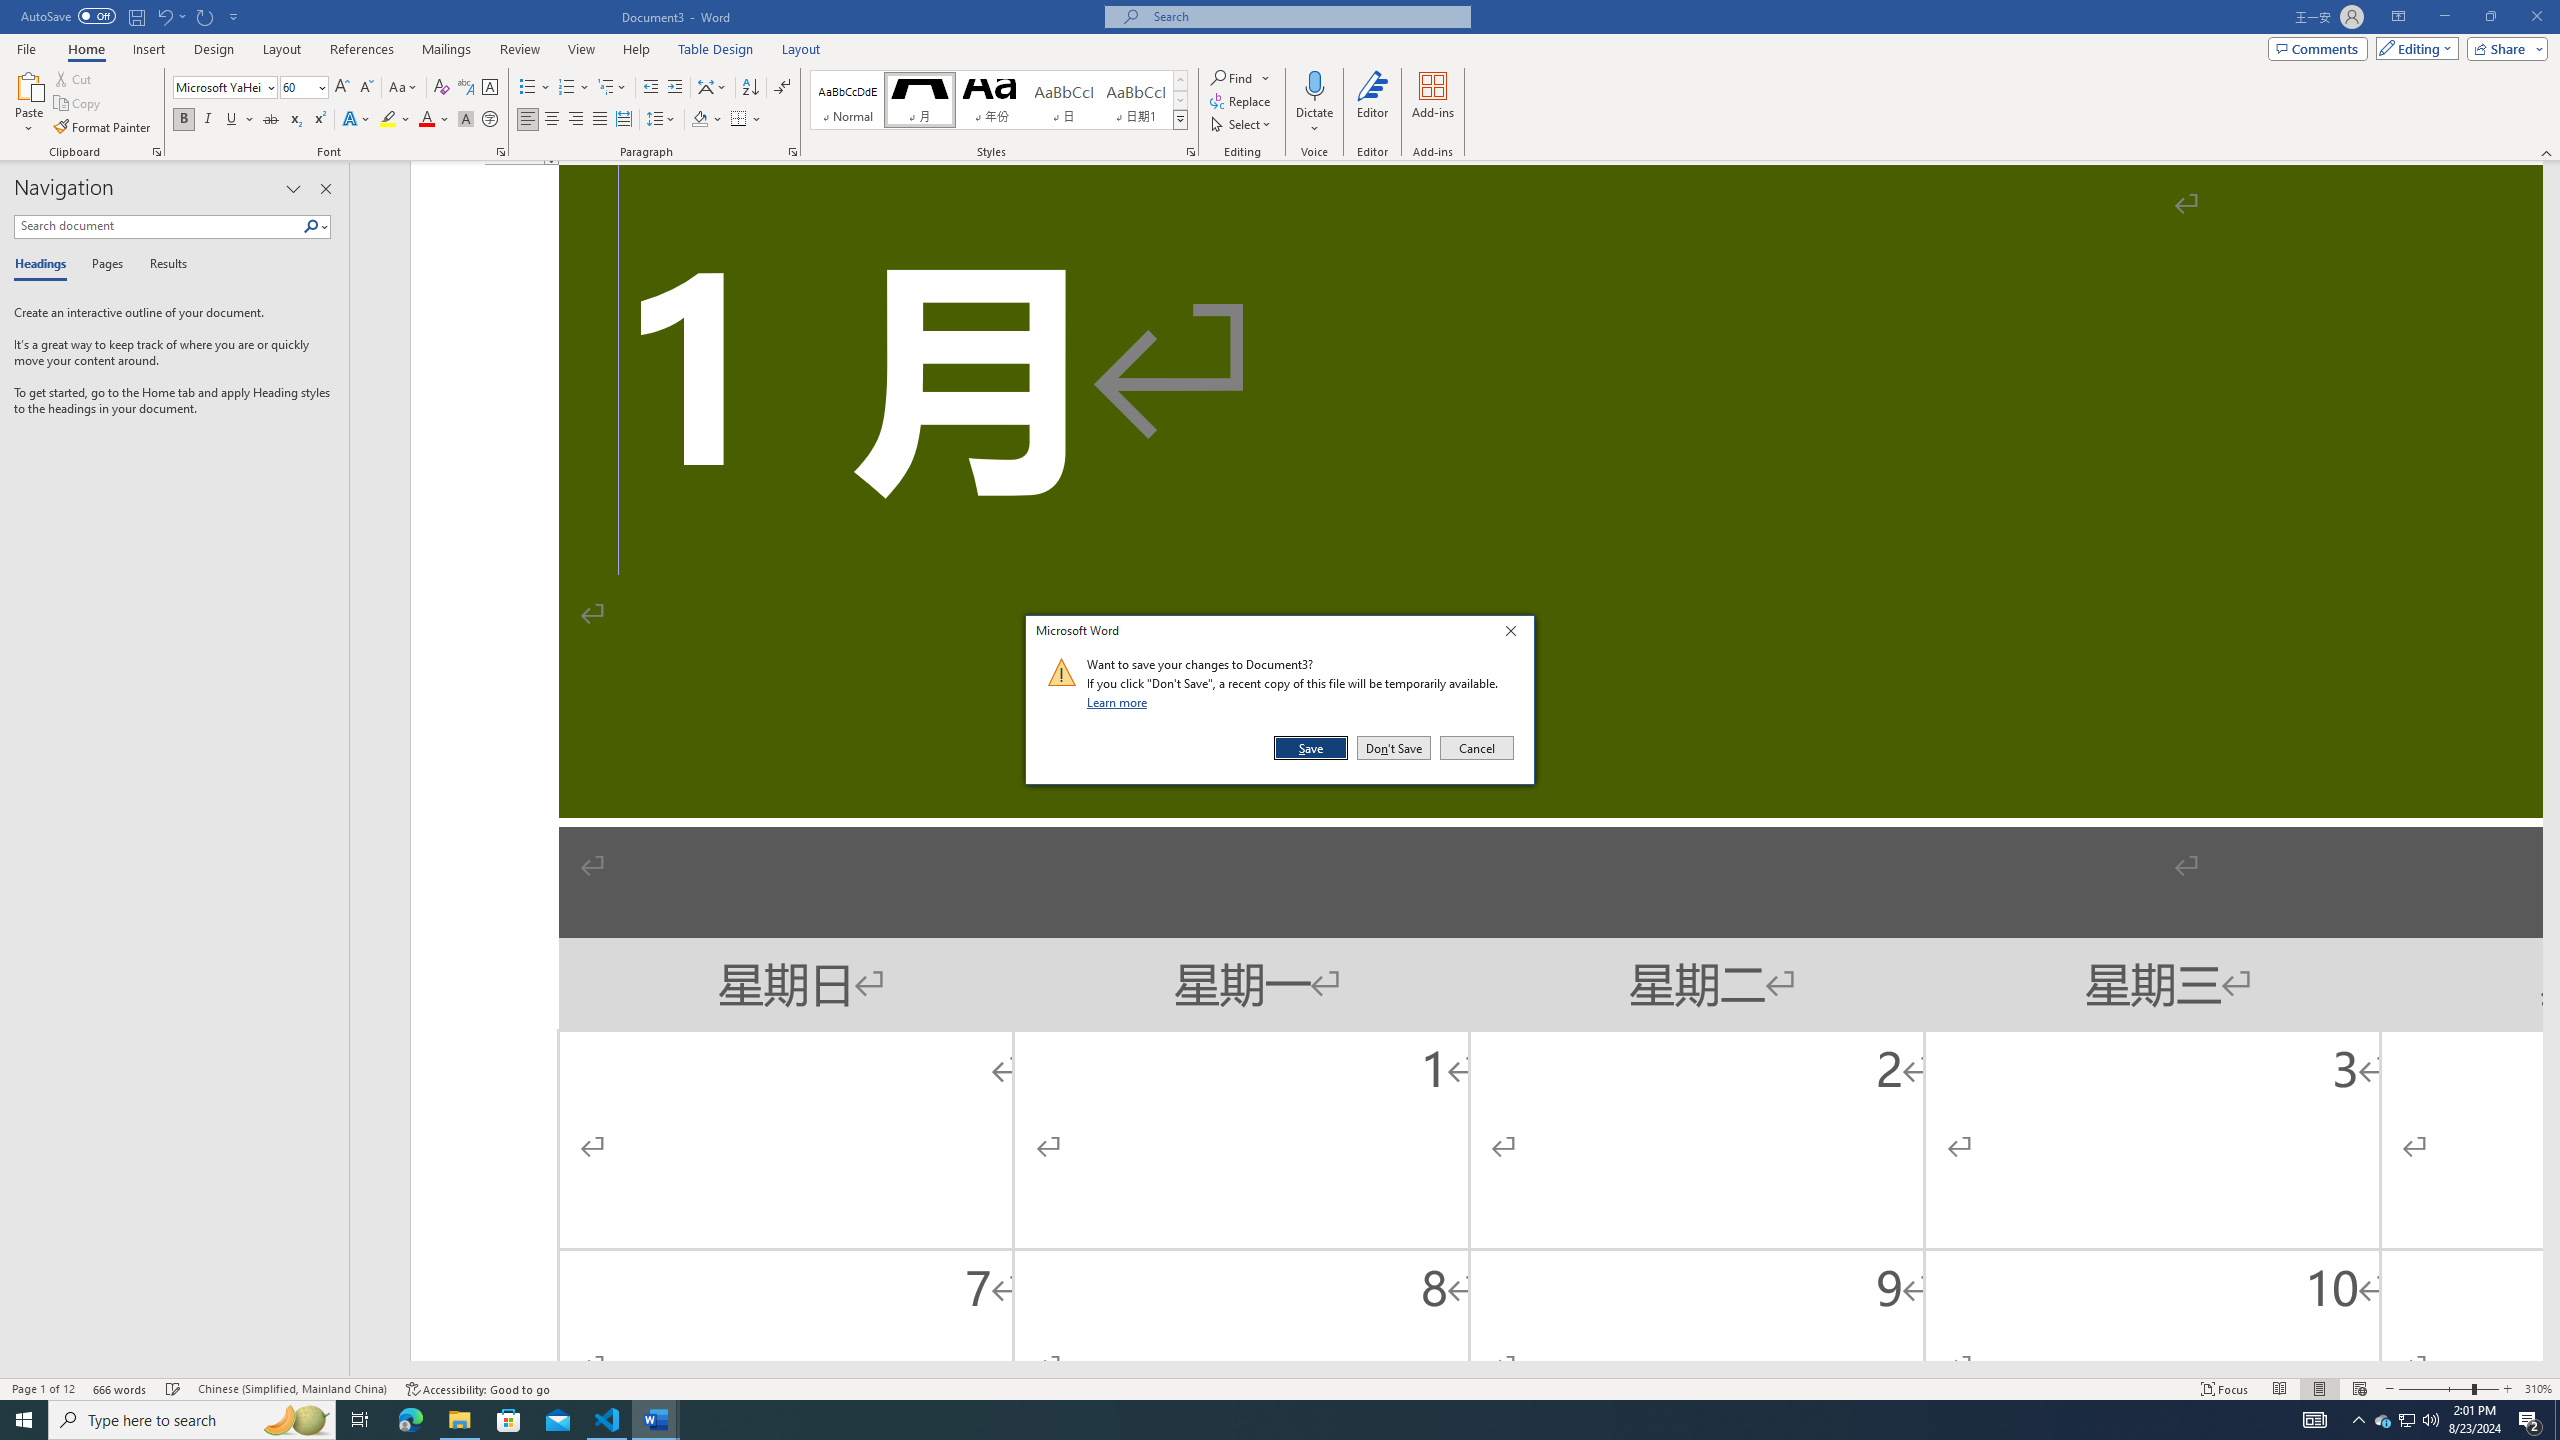 The image size is (2560, 1440). Describe the element at coordinates (208, 120) in the screenshot. I see `Italic` at that location.